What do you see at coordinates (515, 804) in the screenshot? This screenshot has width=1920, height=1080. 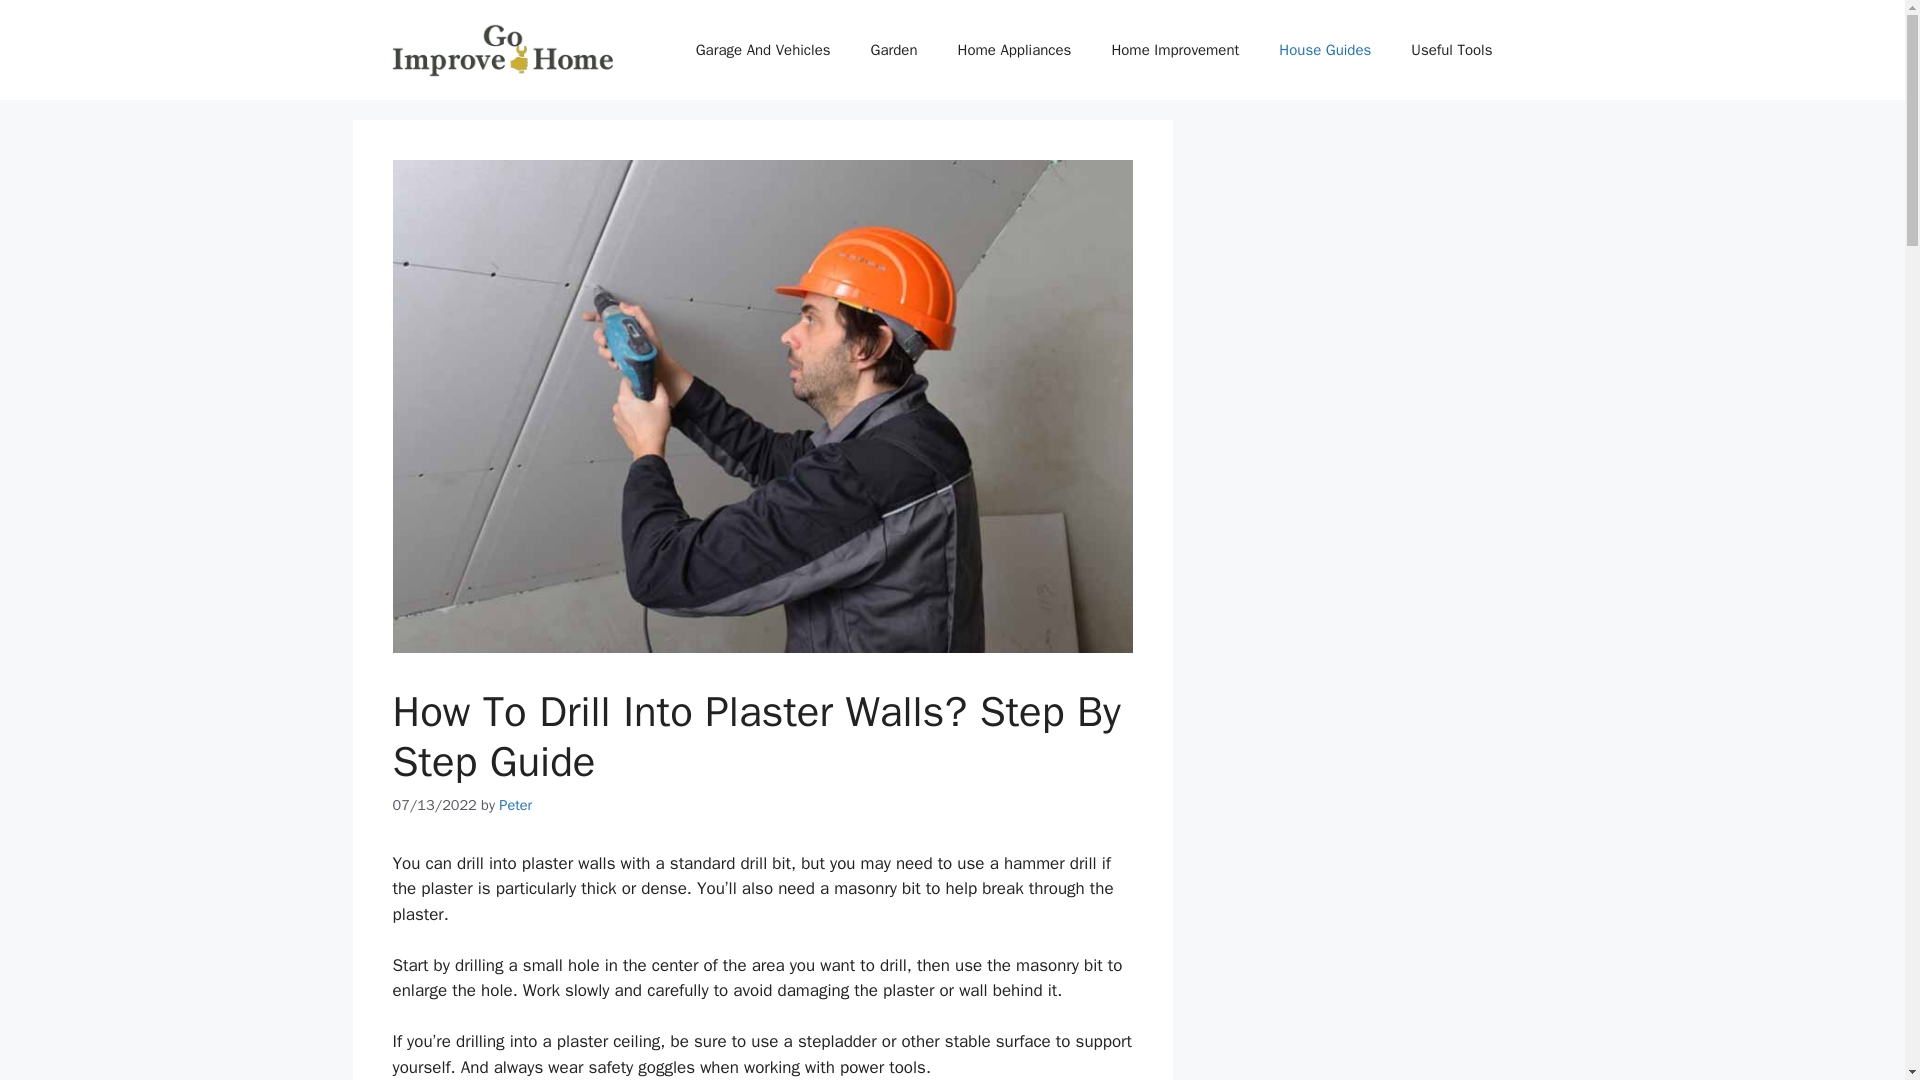 I see `Peter` at bounding box center [515, 804].